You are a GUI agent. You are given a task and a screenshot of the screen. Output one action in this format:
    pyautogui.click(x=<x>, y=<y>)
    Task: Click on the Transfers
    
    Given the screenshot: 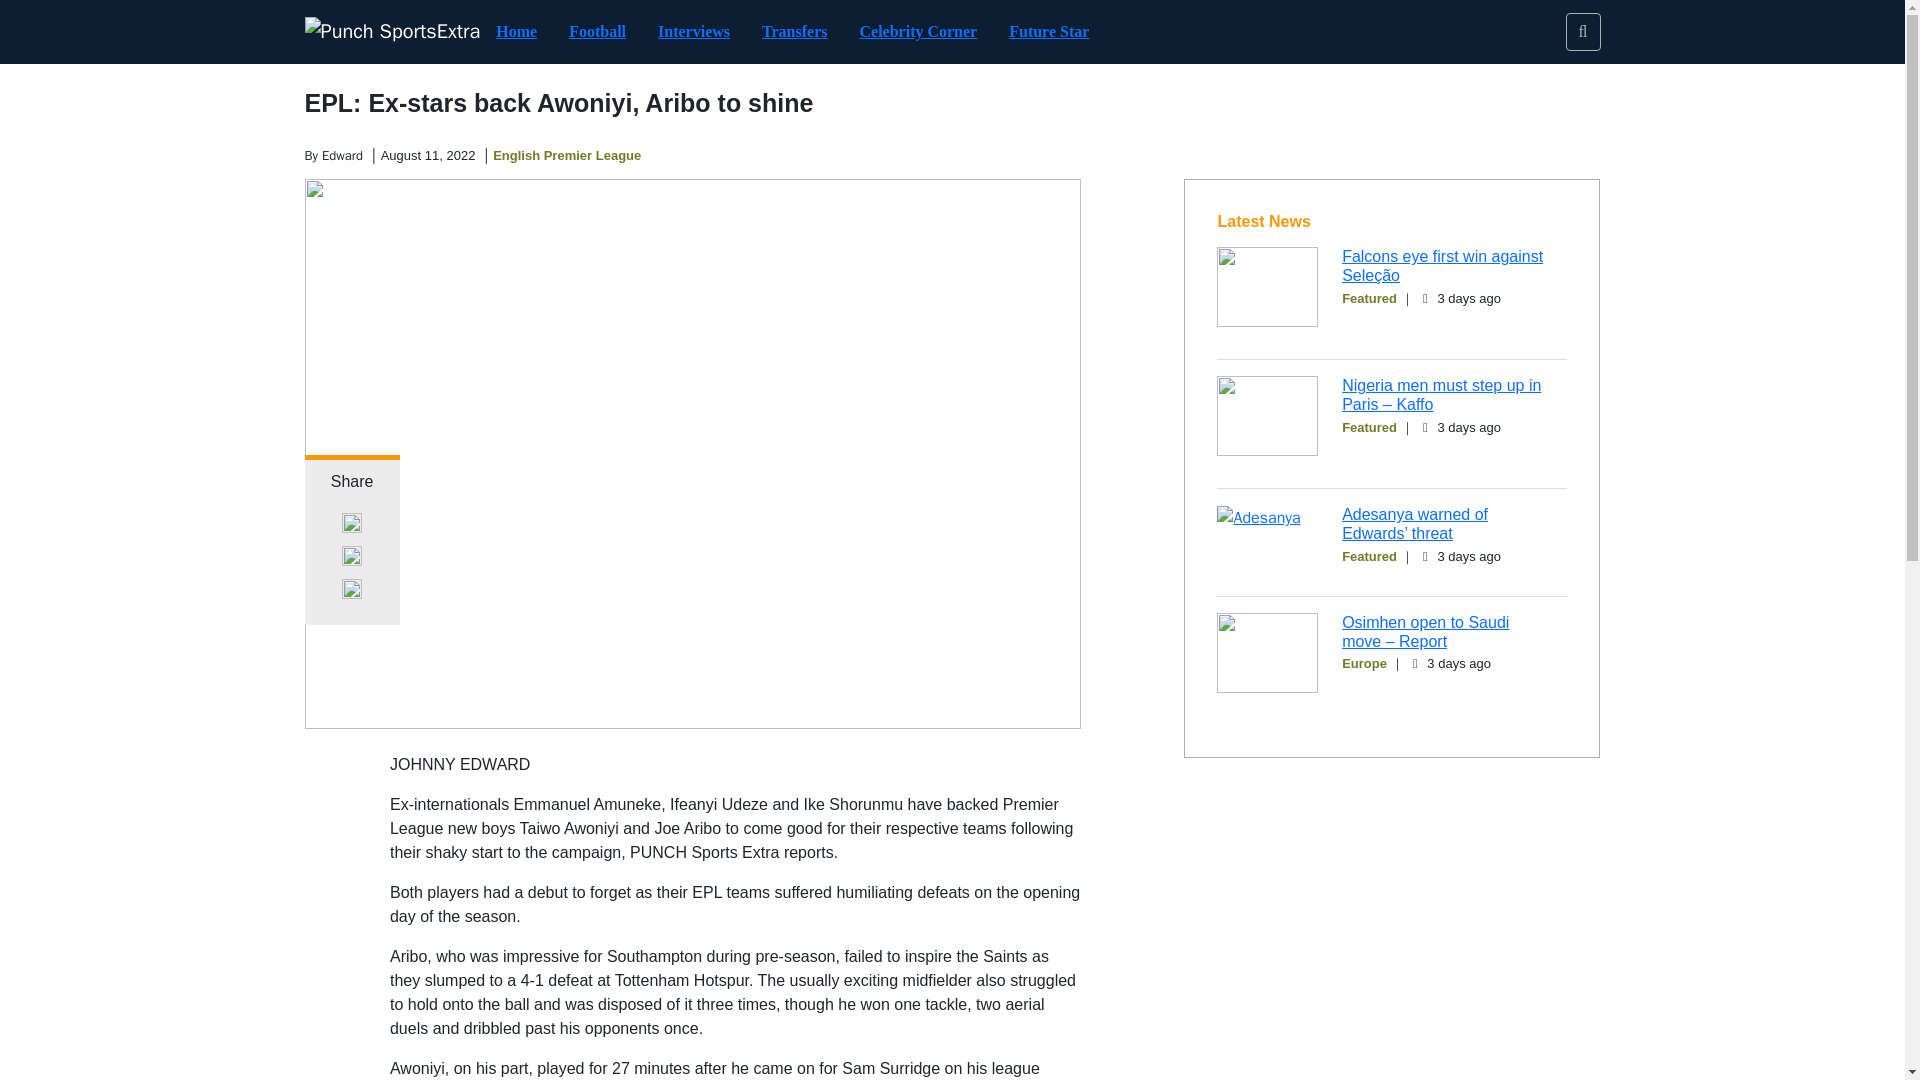 What is the action you would take?
    pyautogui.click(x=794, y=30)
    